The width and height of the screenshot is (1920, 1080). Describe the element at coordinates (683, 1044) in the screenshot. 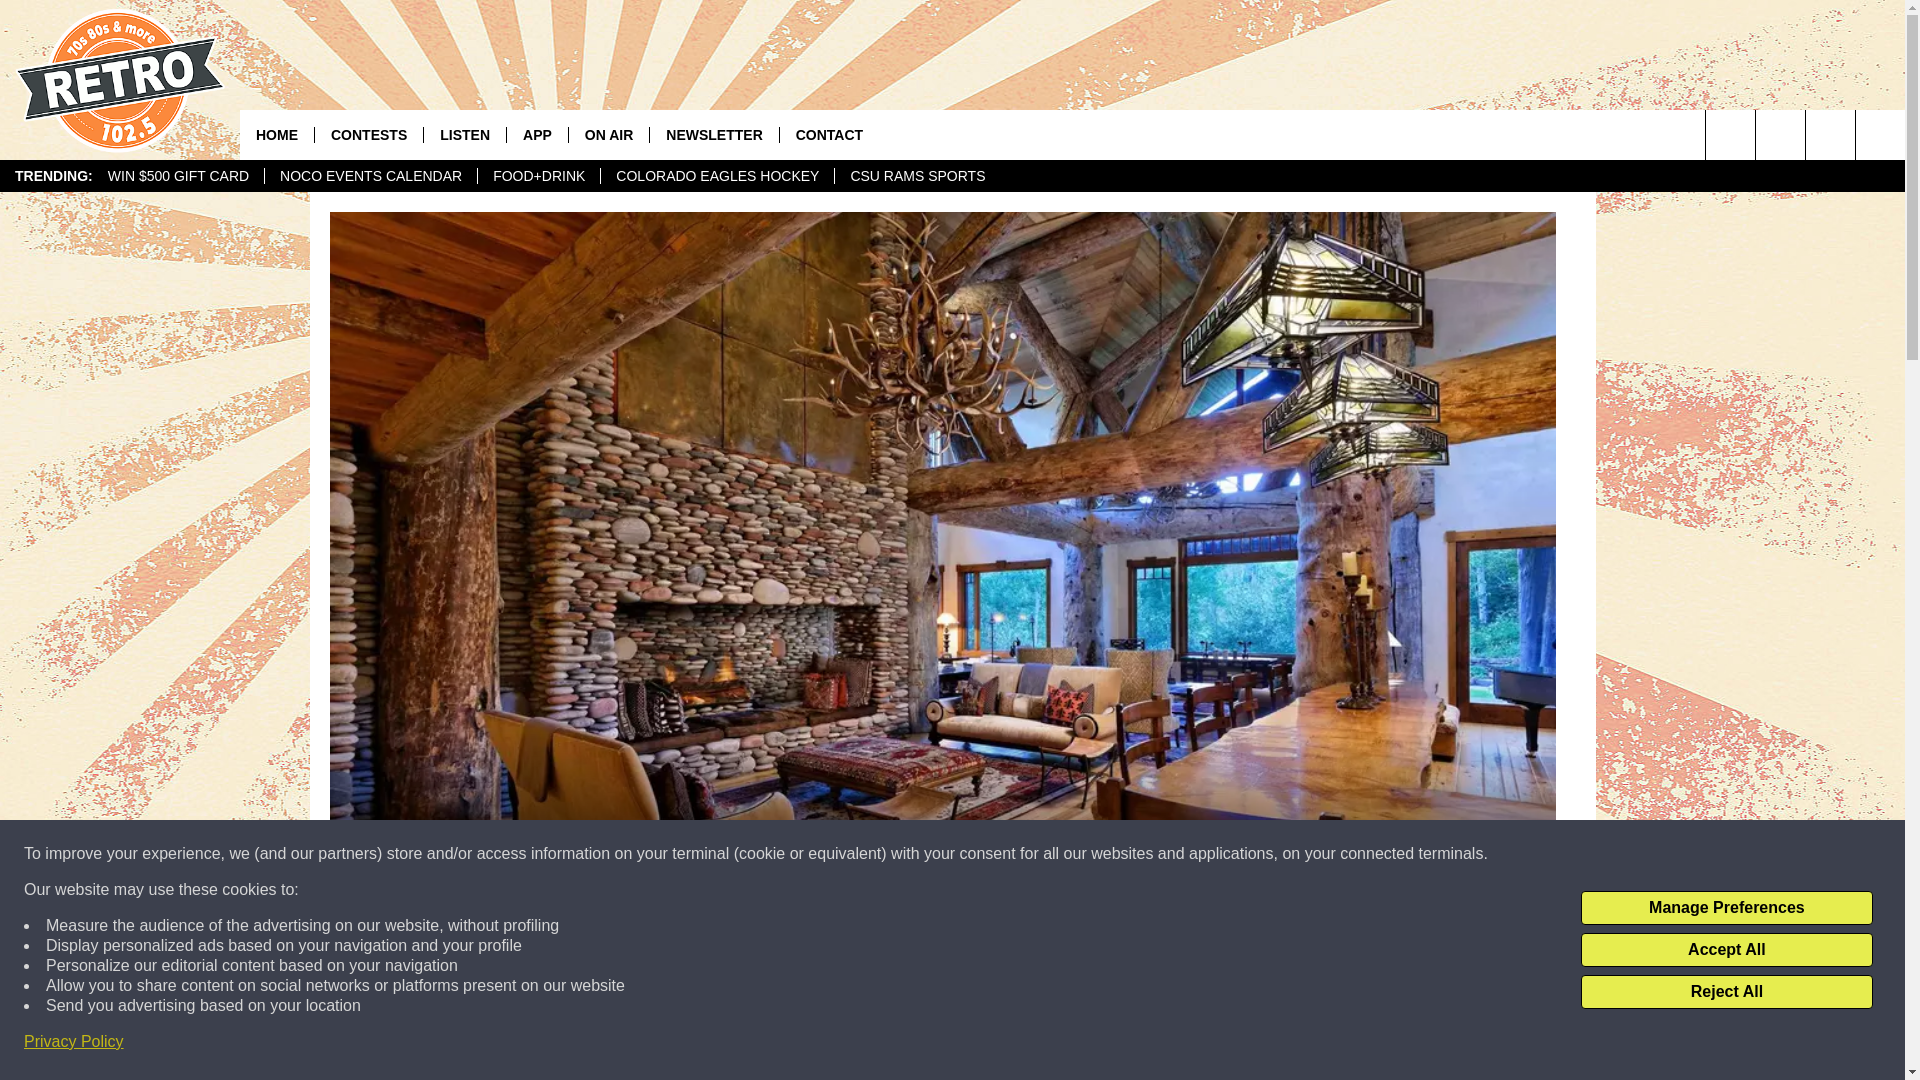

I see `Share on Facebook` at that location.